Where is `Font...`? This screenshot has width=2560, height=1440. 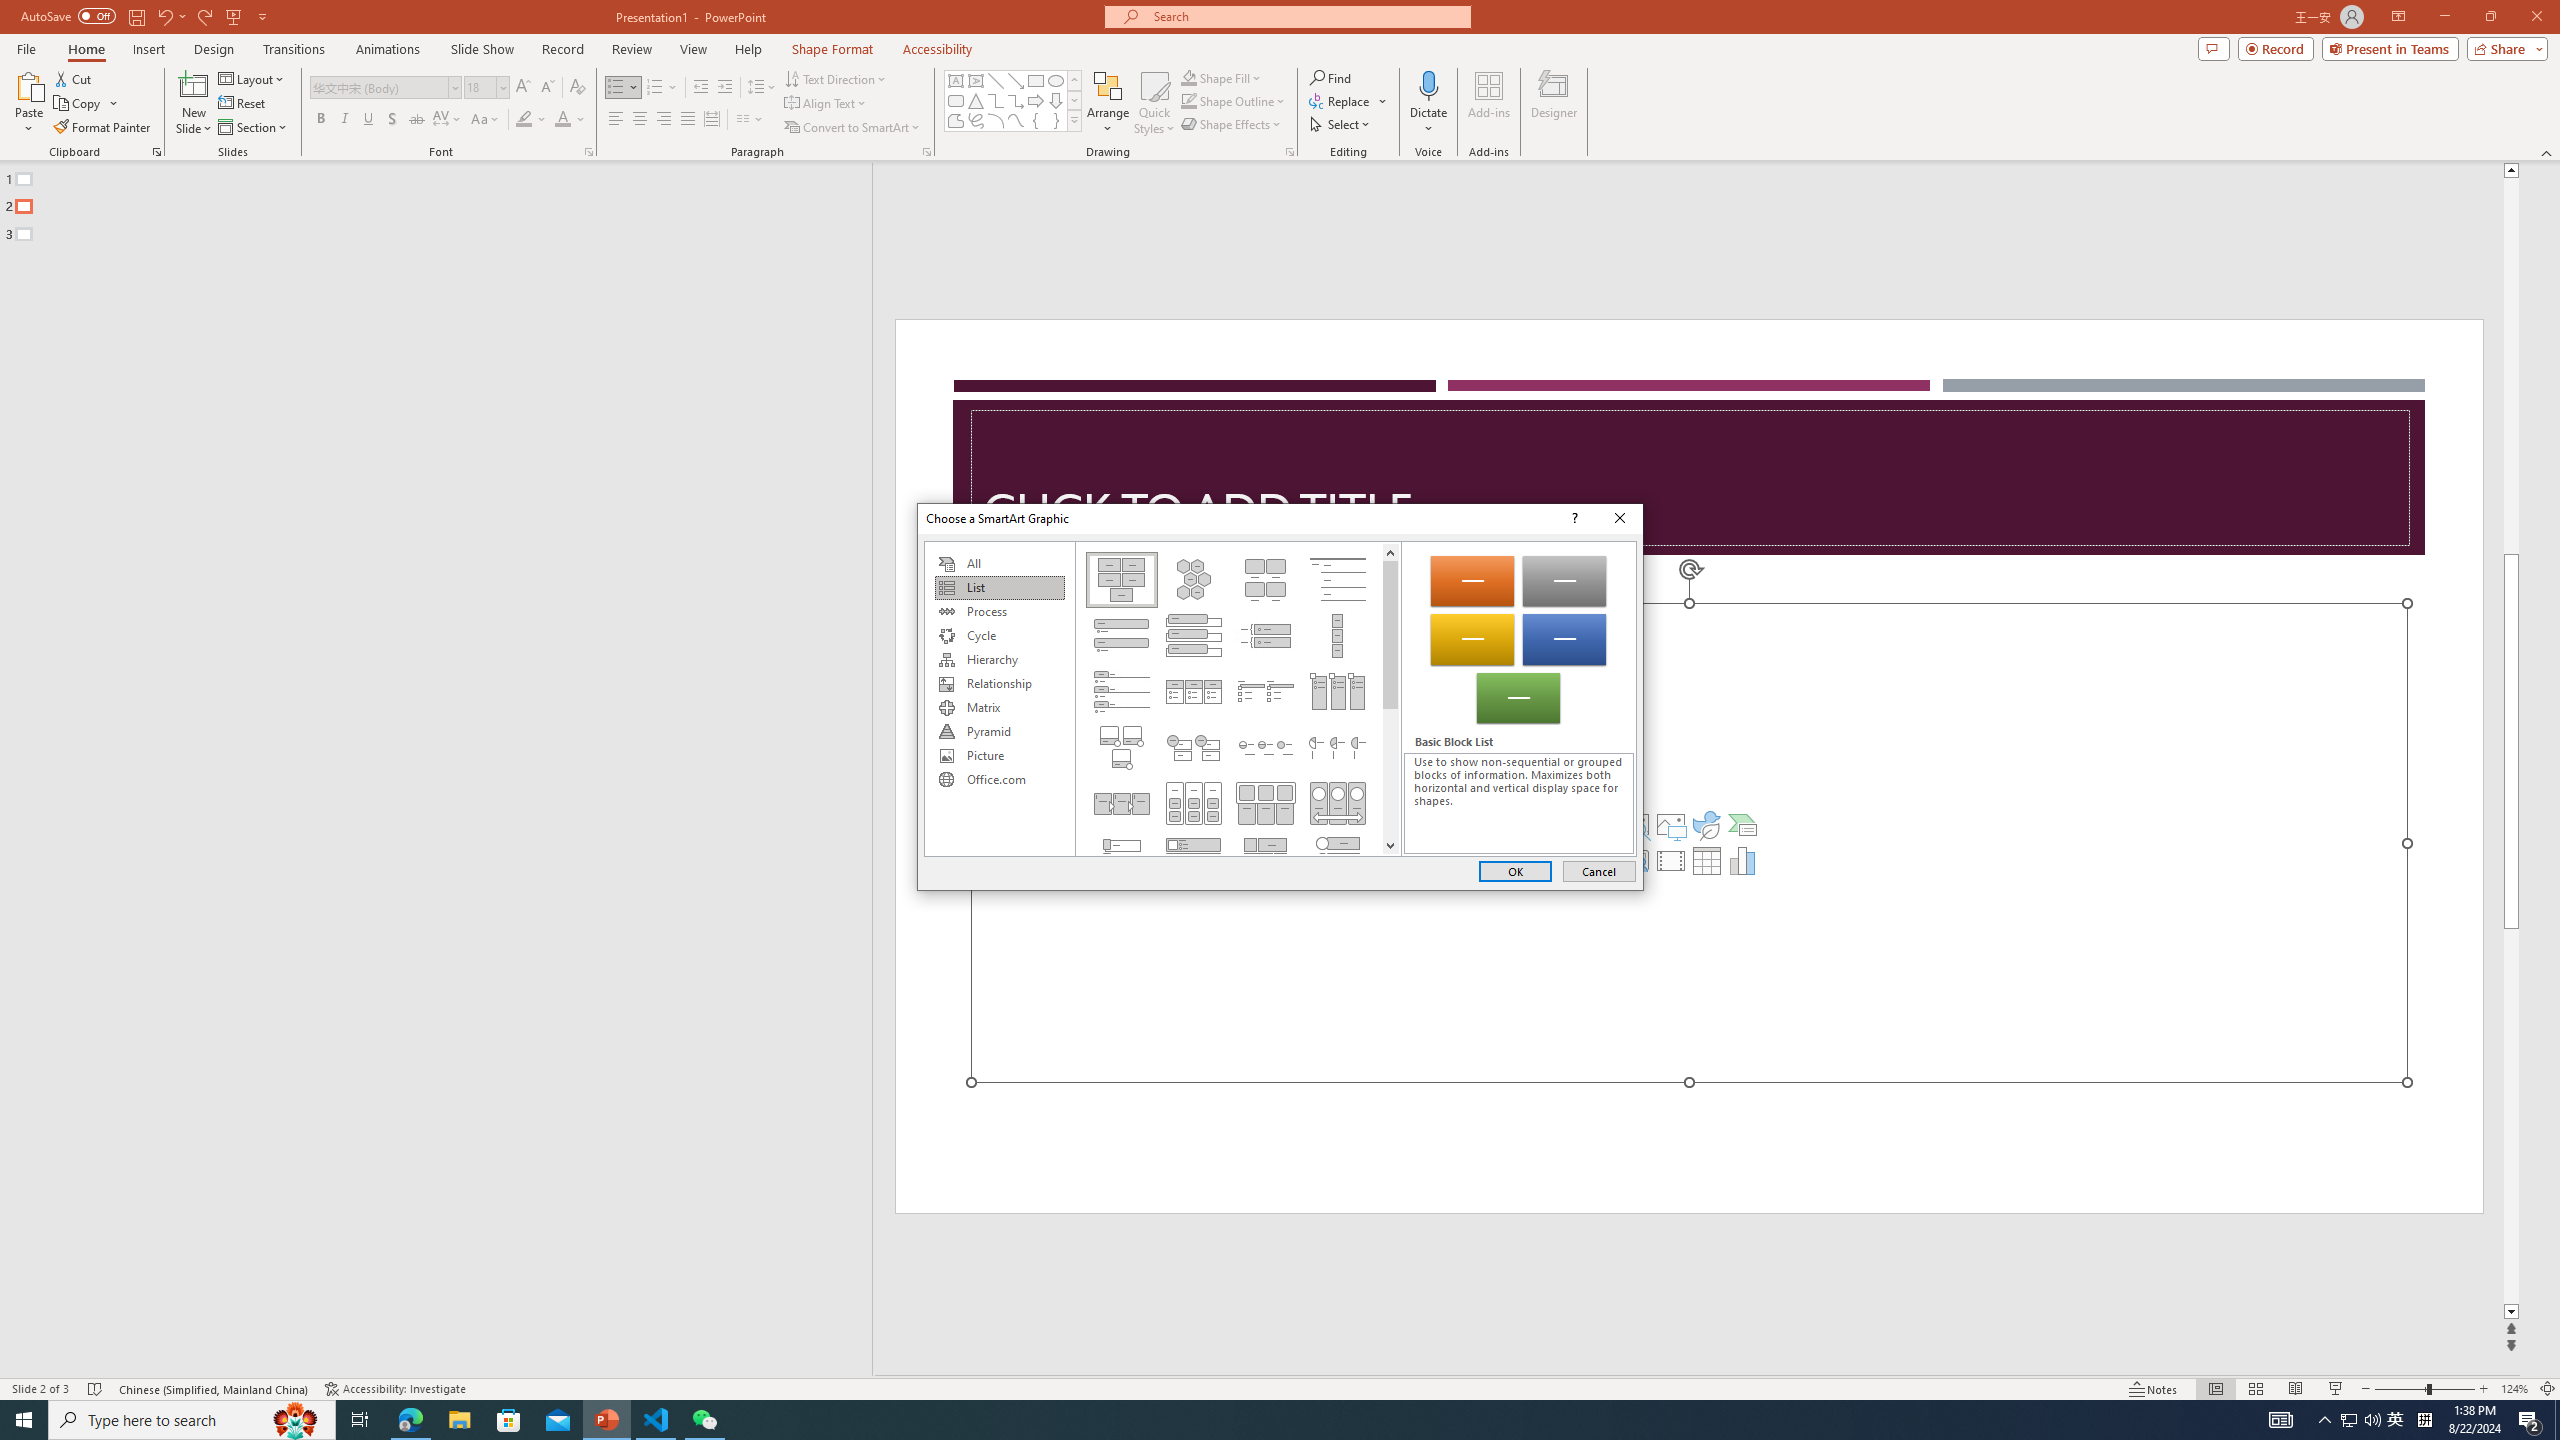 Font... is located at coordinates (588, 152).